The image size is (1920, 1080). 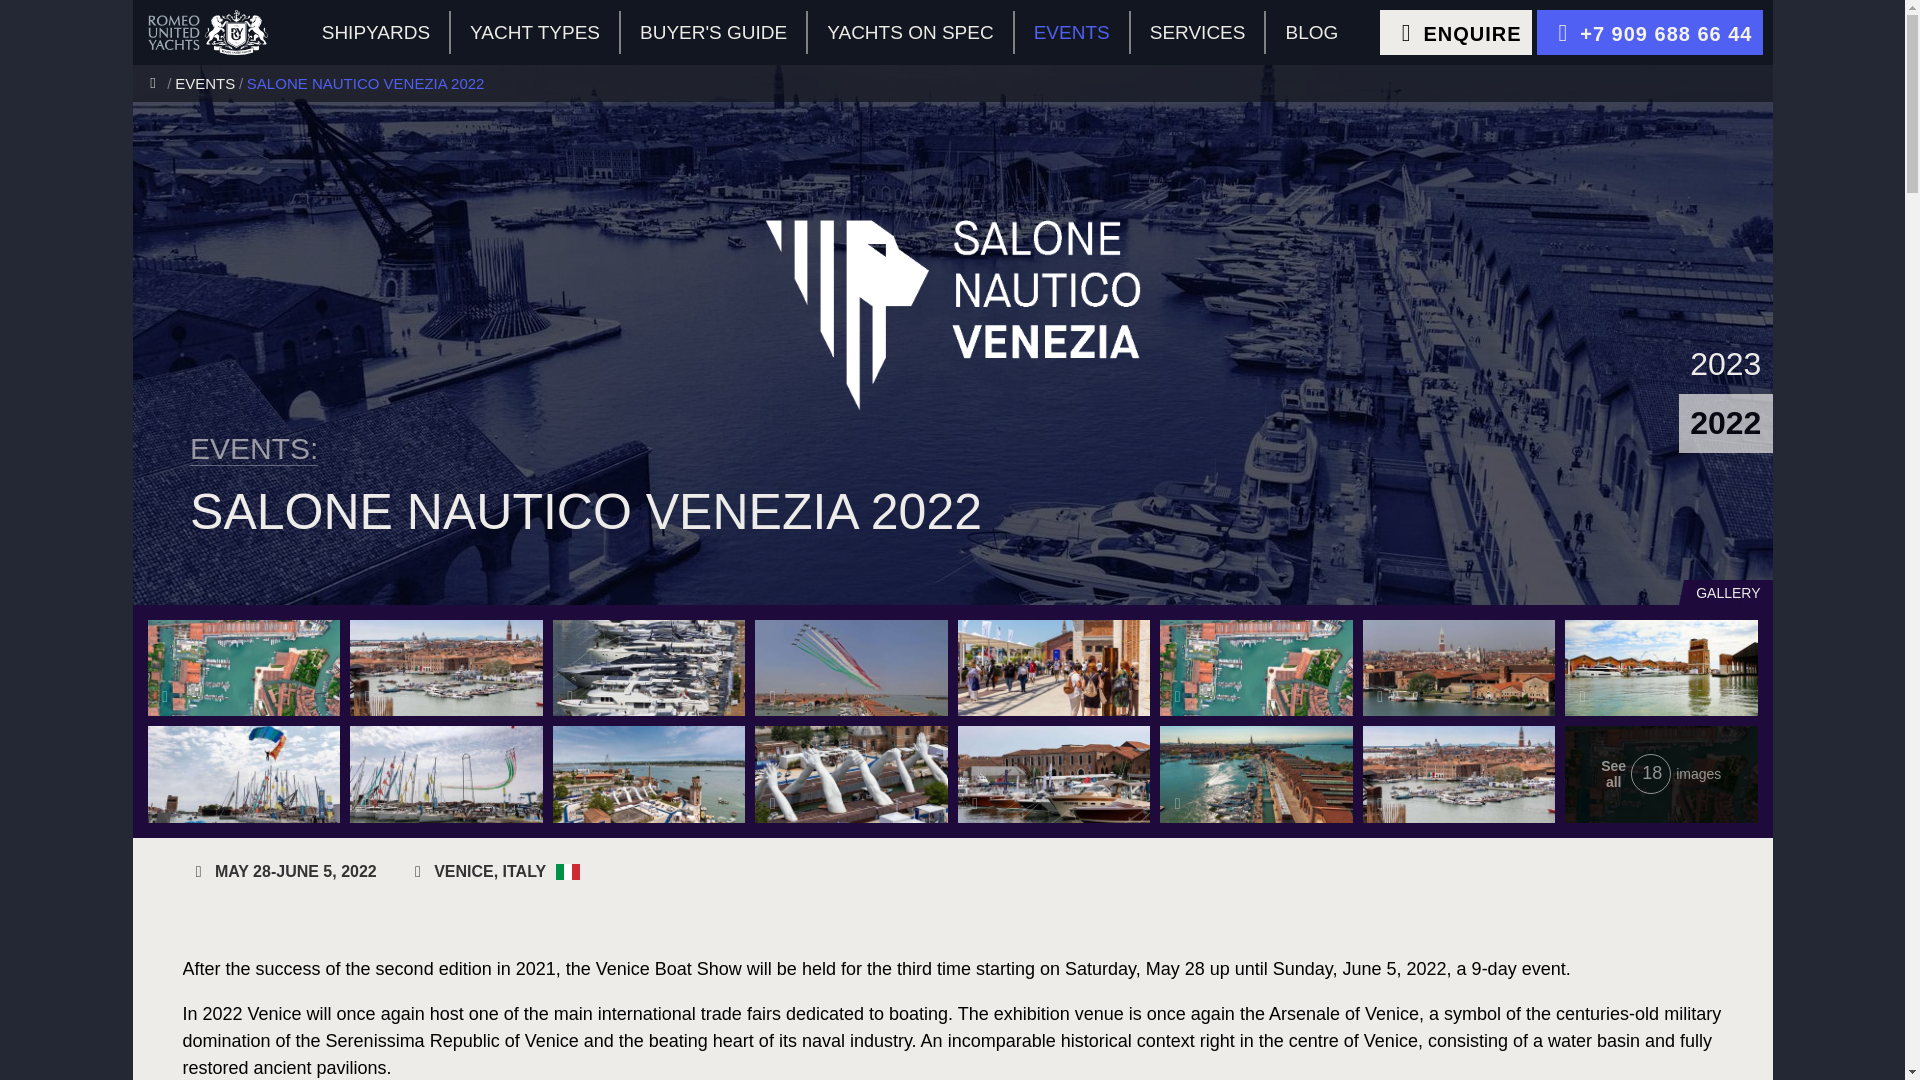 What do you see at coordinates (210, 82) in the screenshot?
I see `EVENTS` at bounding box center [210, 82].